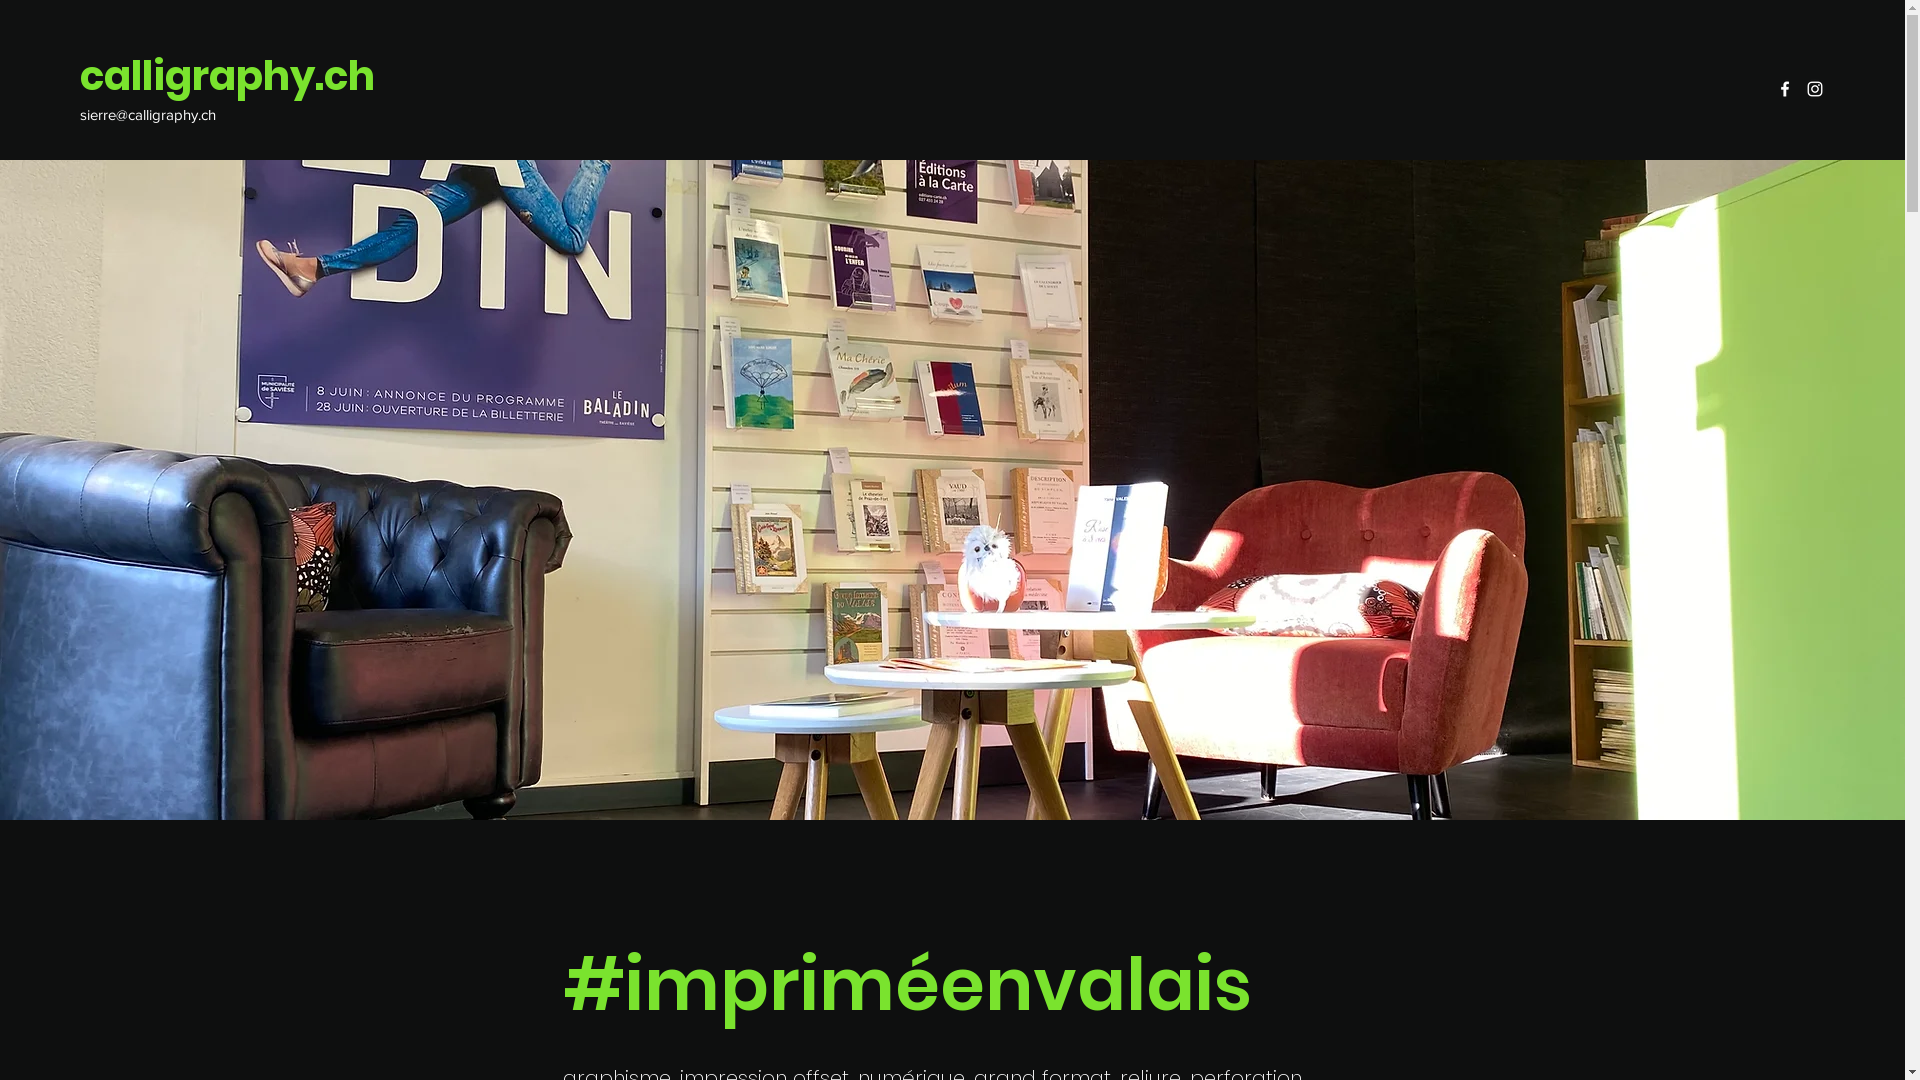  What do you see at coordinates (148, 114) in the screenshot?
I see `sierre@calligraphy.ch` at bounding box center [148, 114].